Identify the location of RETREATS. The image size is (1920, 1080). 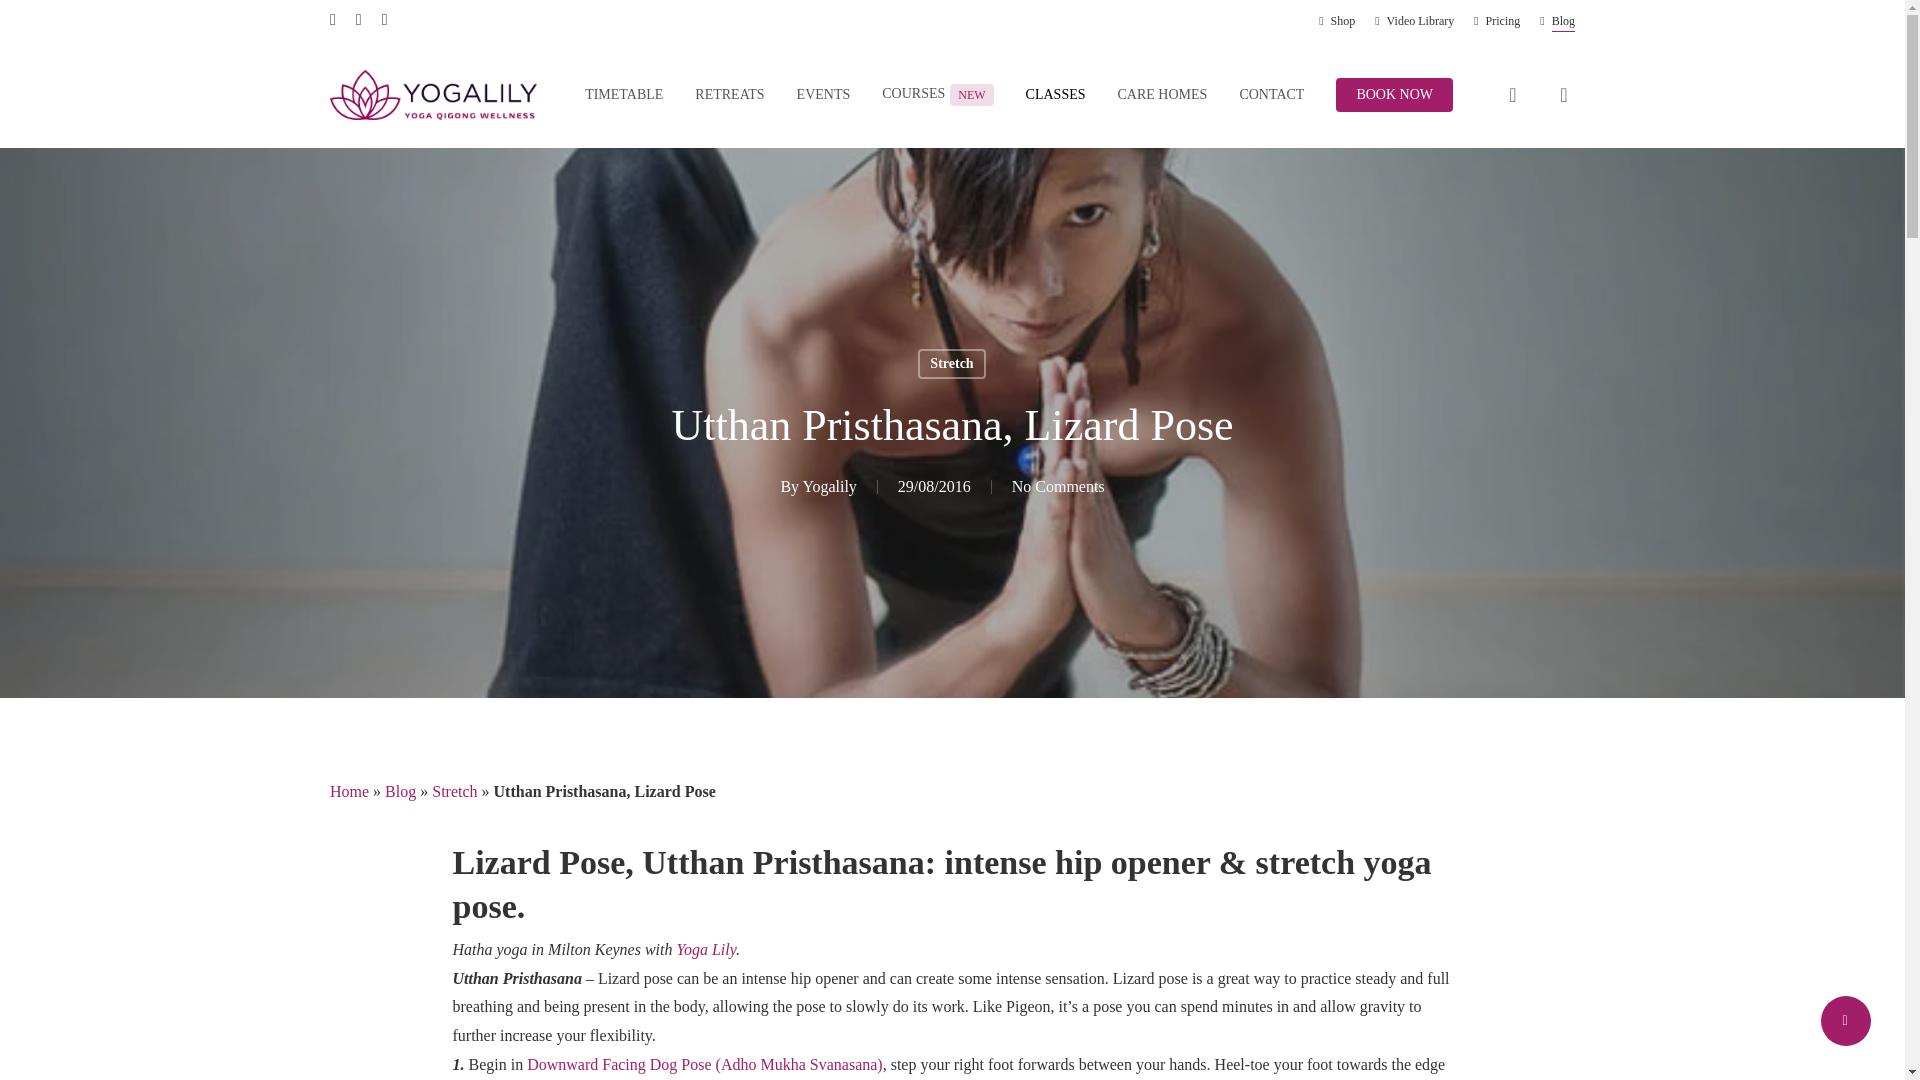
(730, 94).